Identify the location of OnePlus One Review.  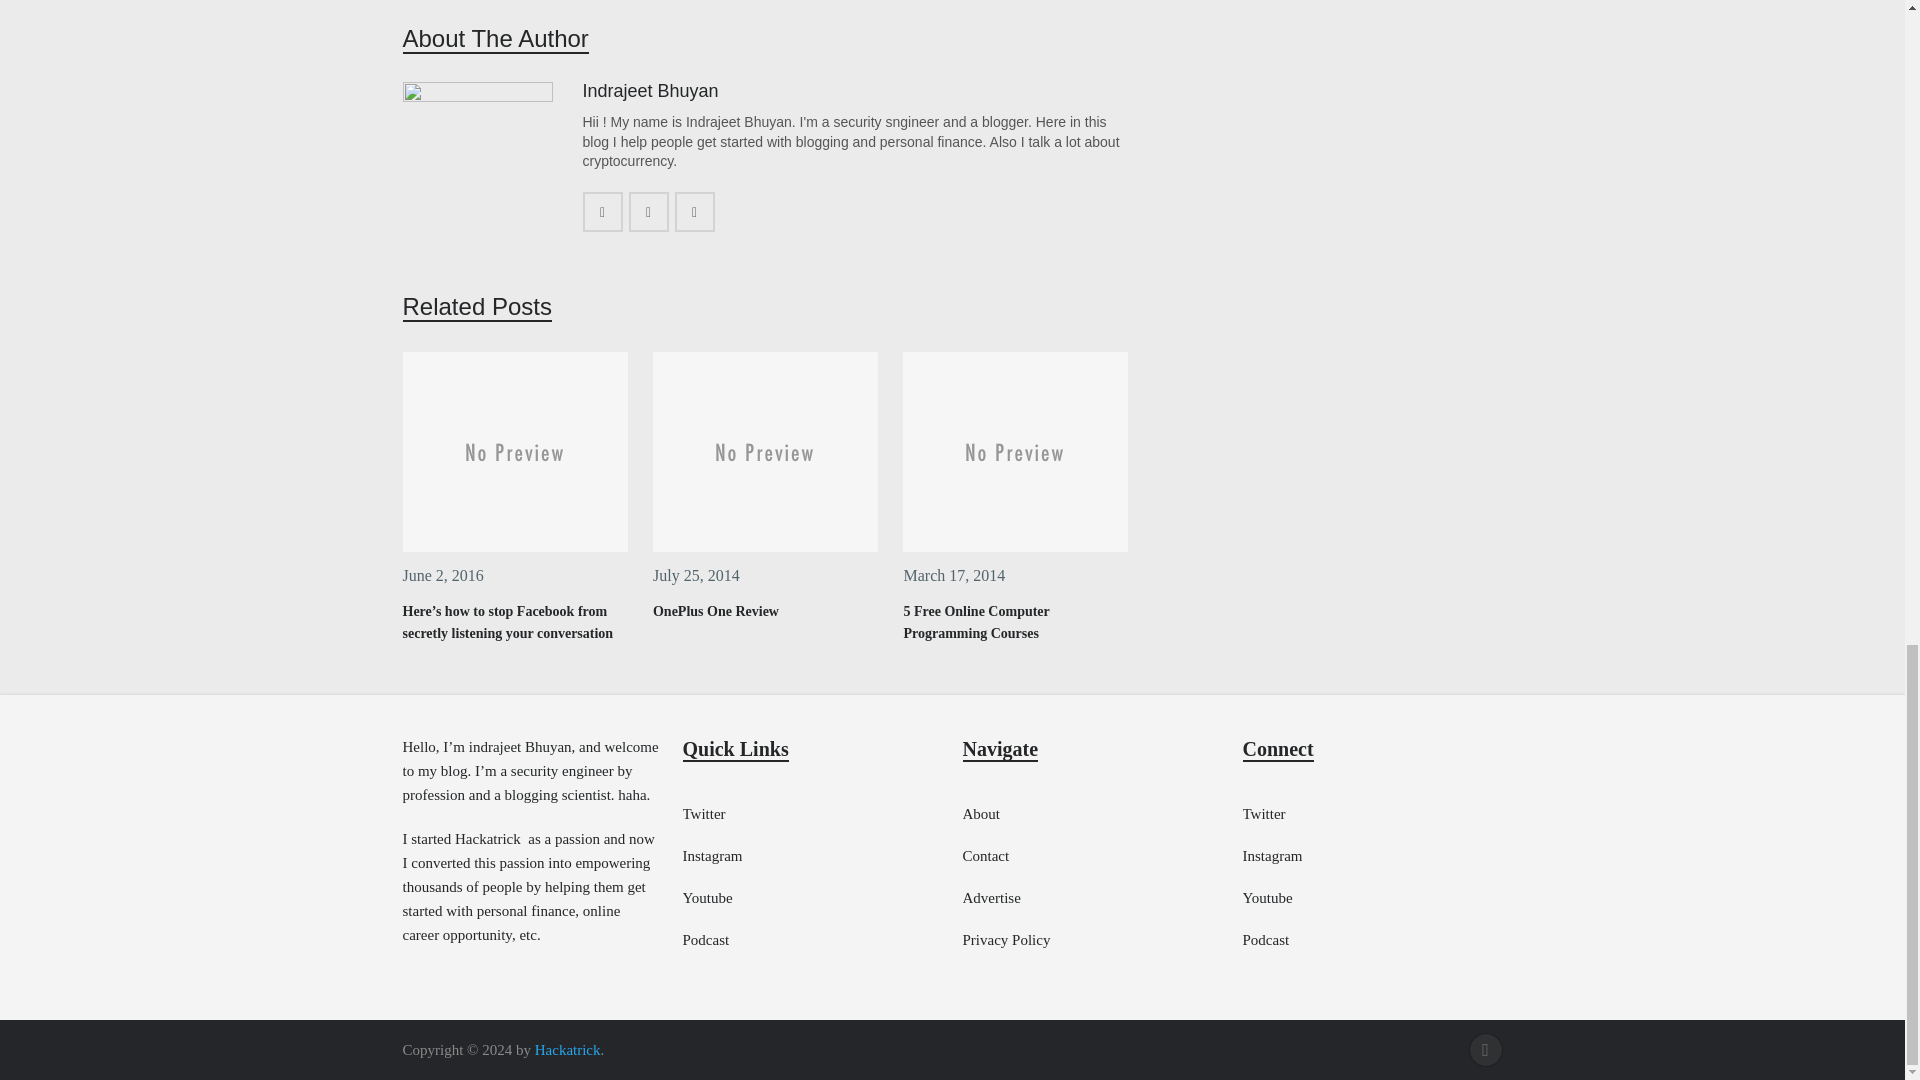
(764, 452).